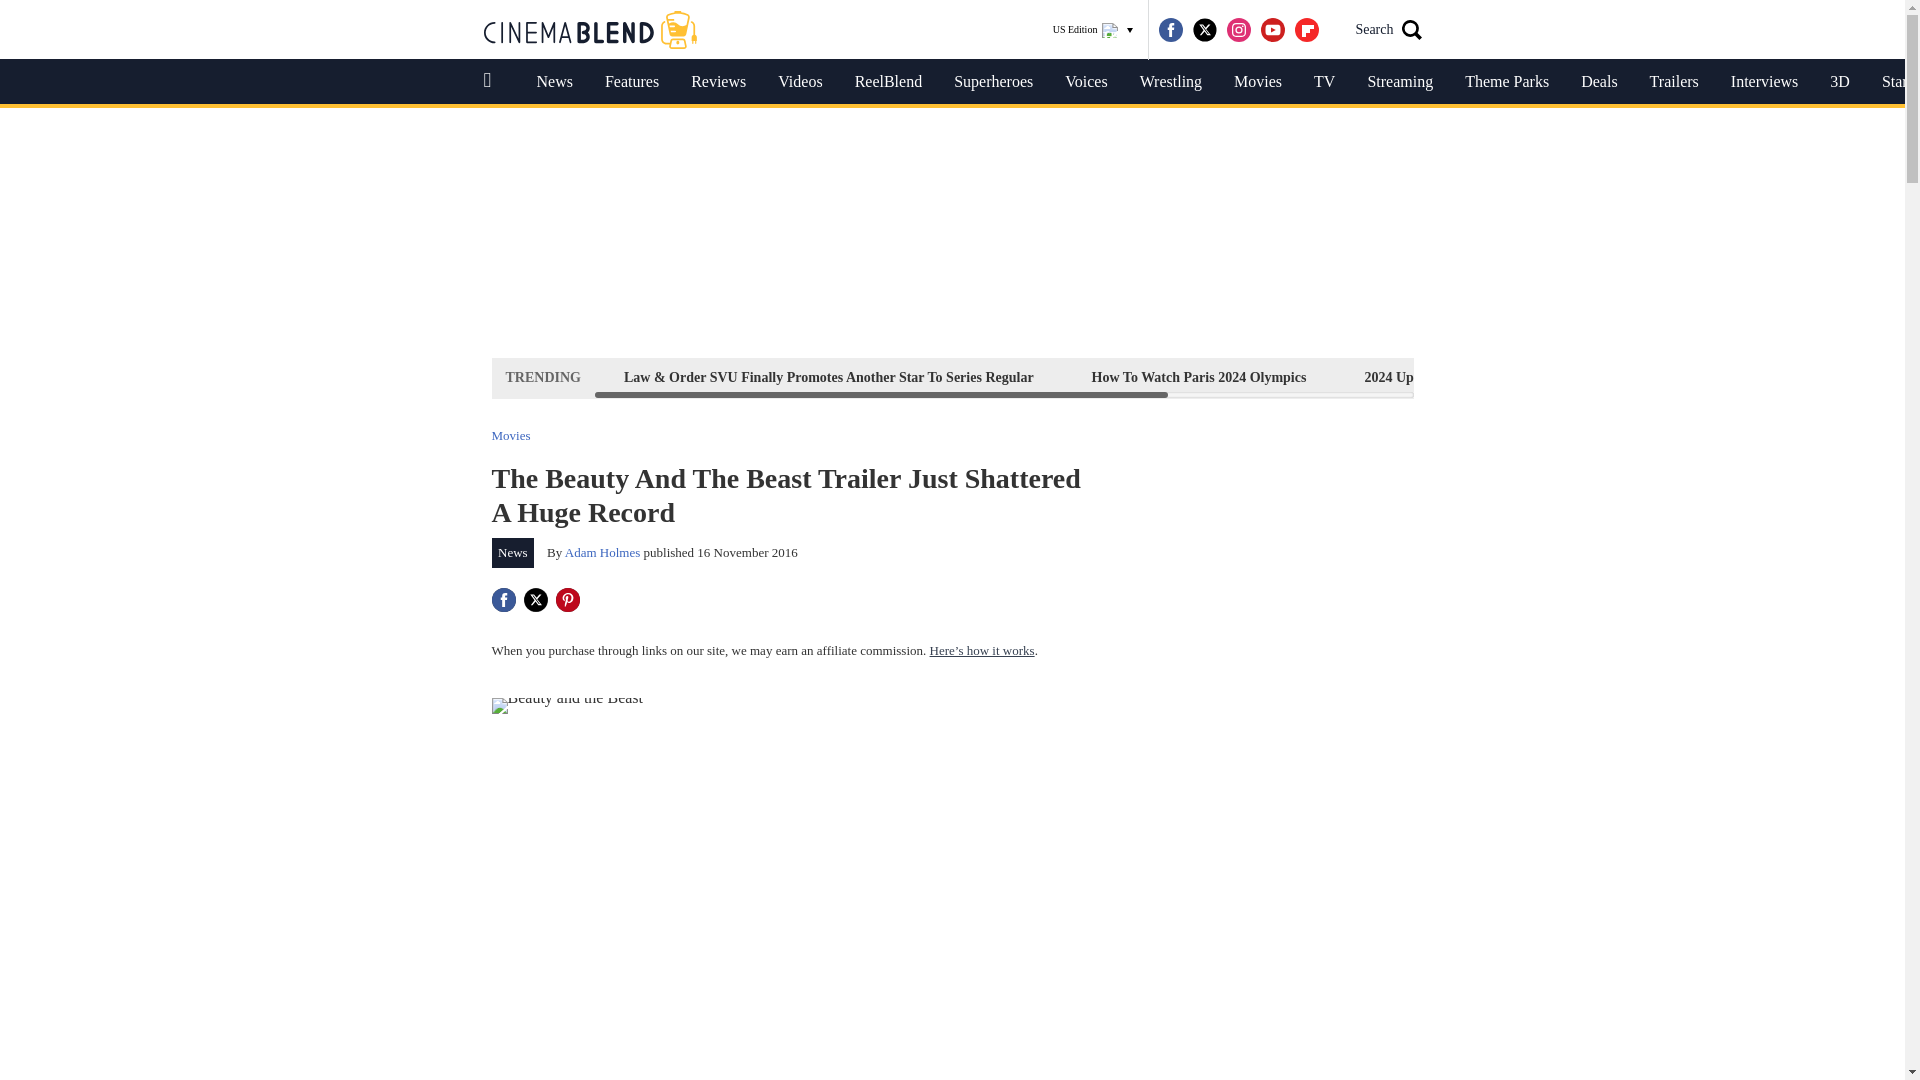 This screenshot has width=1920, height=1080. I want to click on Theme Parks, so click(1506, 82).